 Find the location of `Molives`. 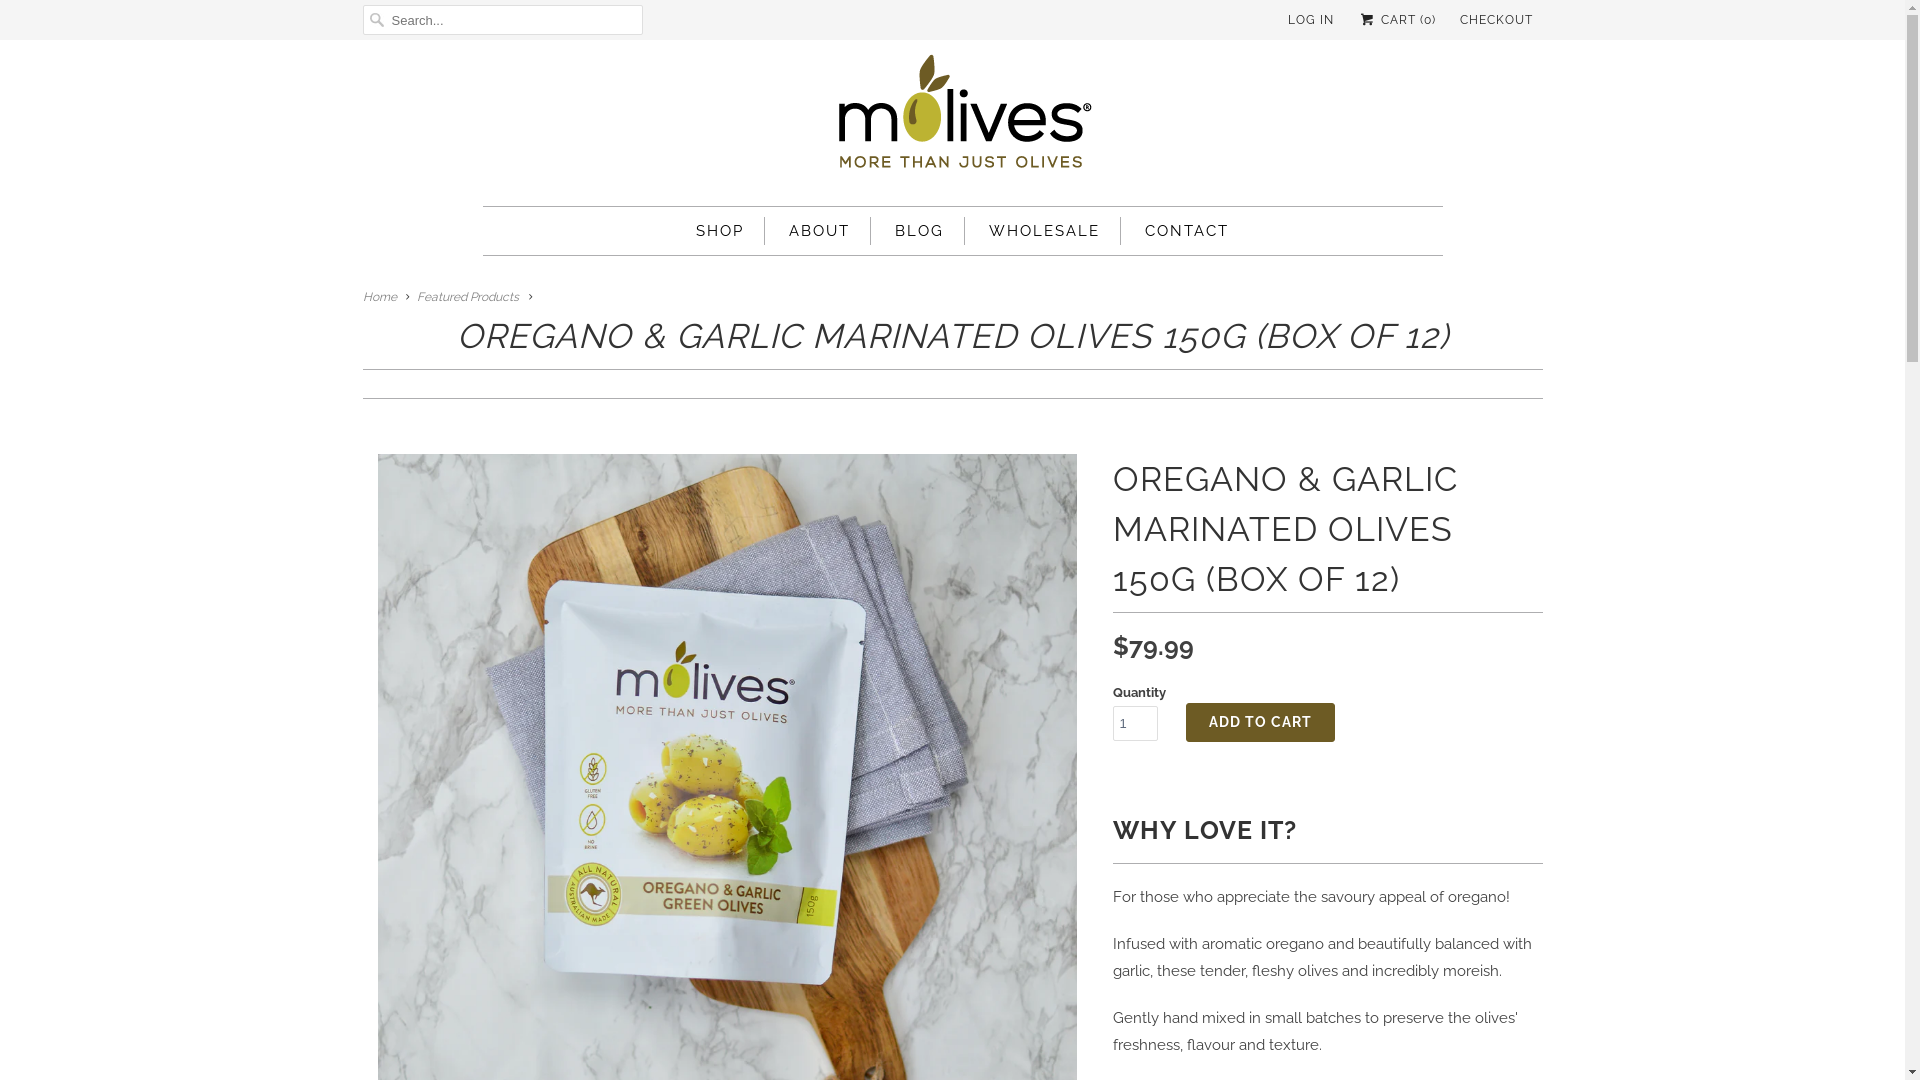

Molives is located at coordinates (962, 118).